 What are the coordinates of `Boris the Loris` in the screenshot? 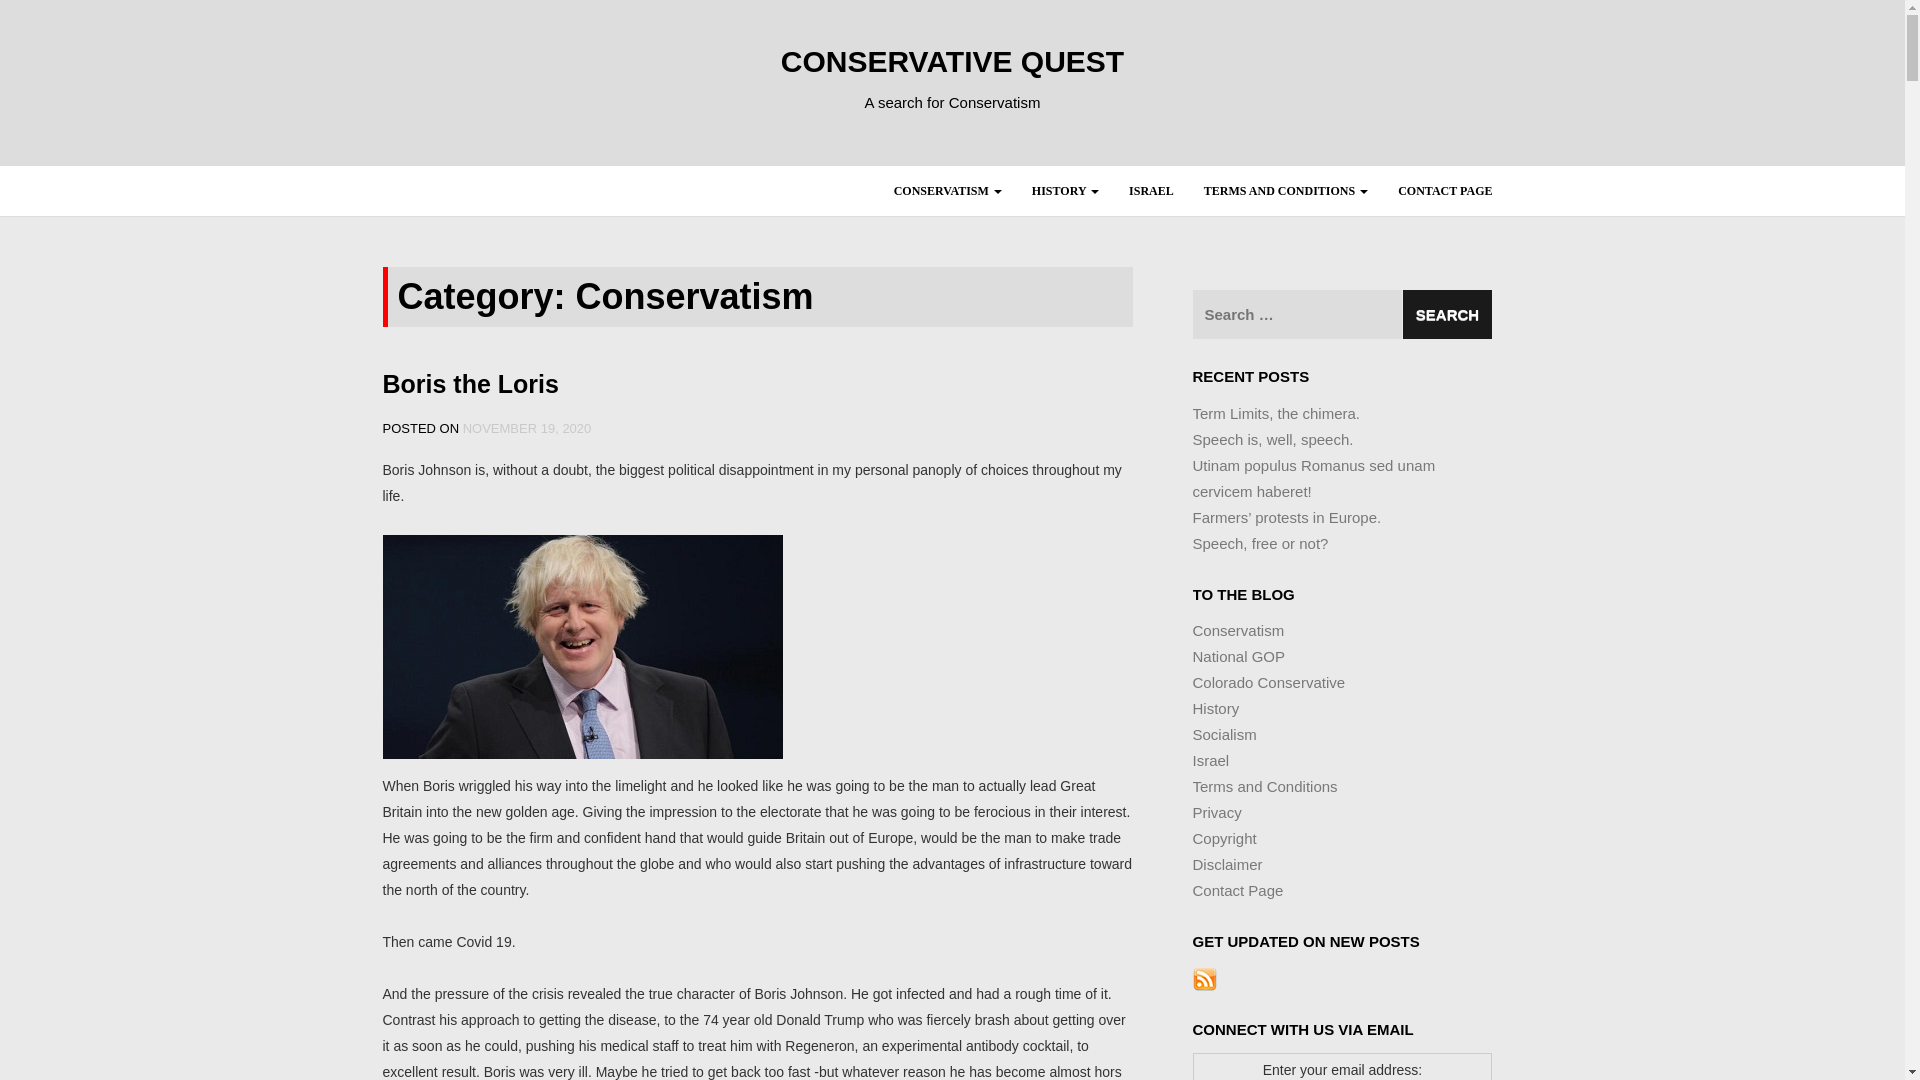 It's located at (470, 384).